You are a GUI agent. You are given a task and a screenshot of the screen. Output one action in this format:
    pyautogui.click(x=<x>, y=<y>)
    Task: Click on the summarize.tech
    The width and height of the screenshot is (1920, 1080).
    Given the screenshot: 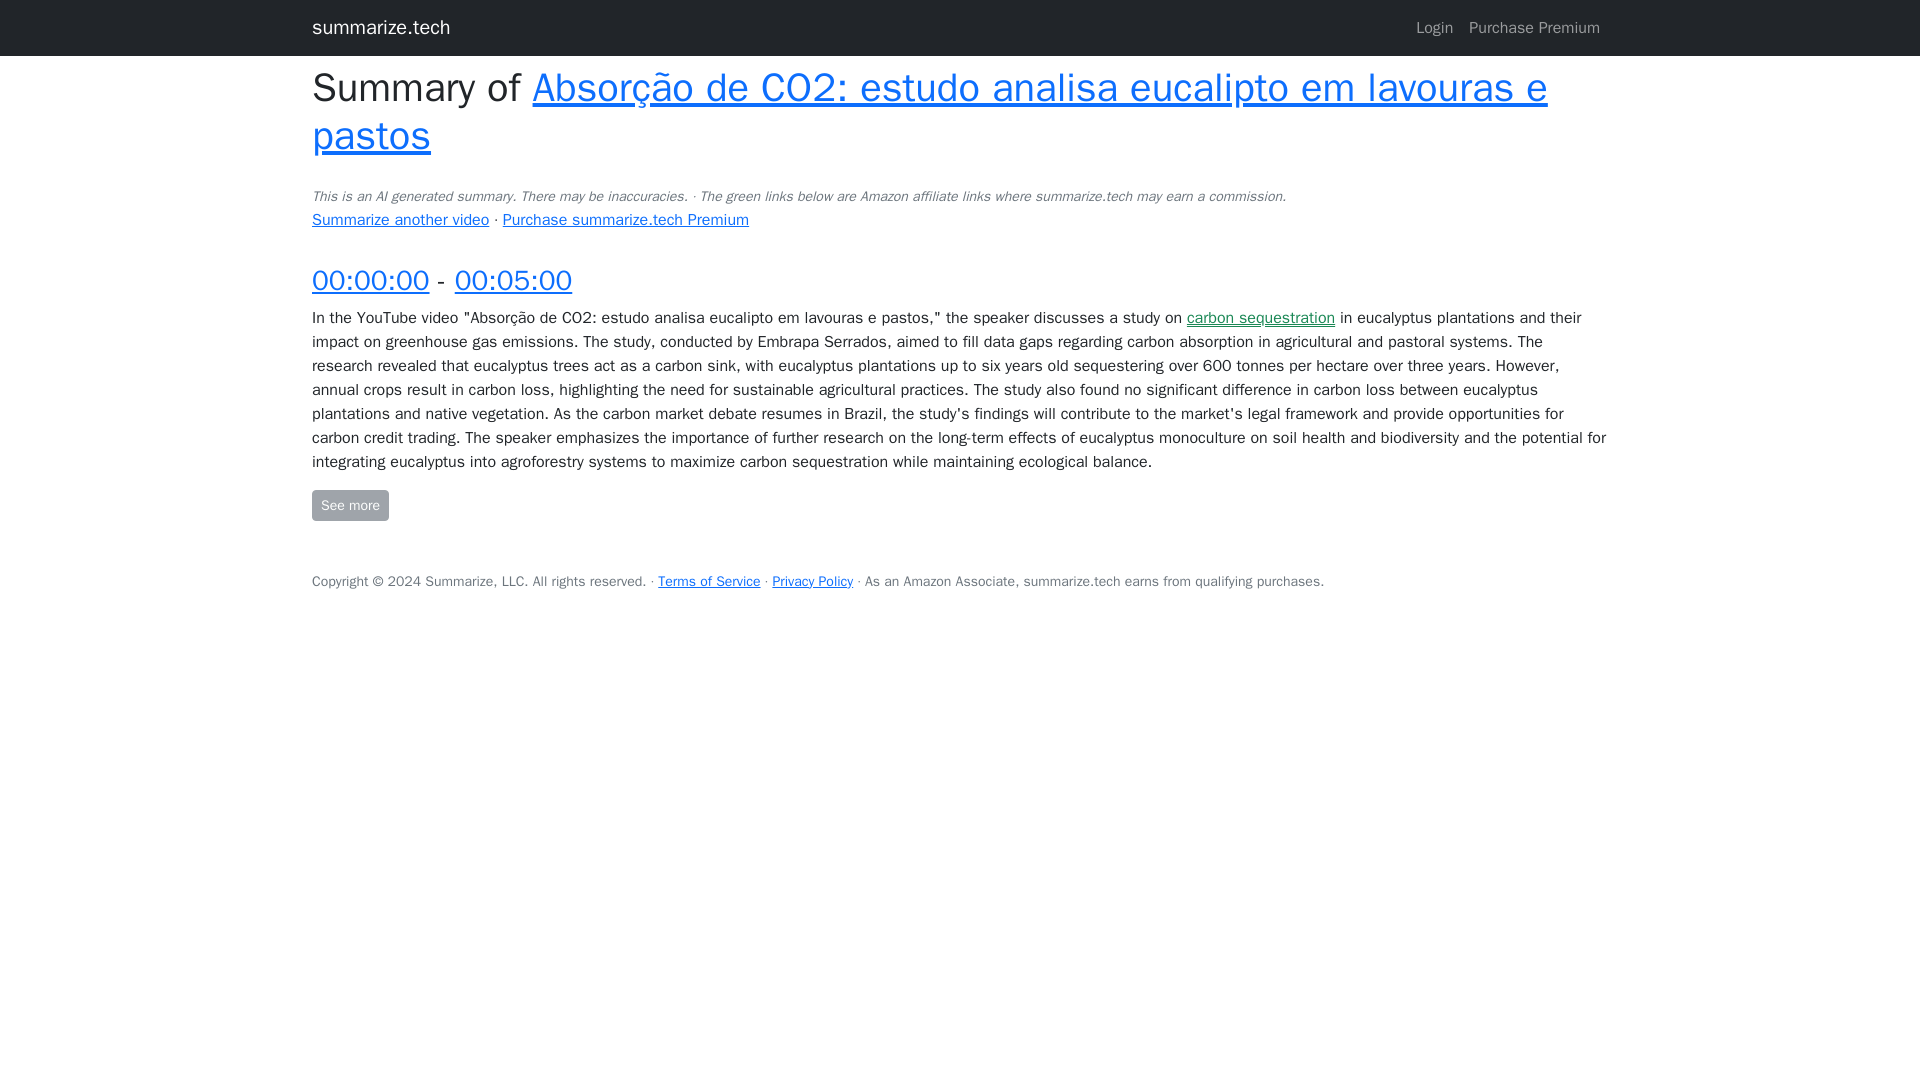 What is the action you would take?
    pyautogui.click(x=381, y=27)
    